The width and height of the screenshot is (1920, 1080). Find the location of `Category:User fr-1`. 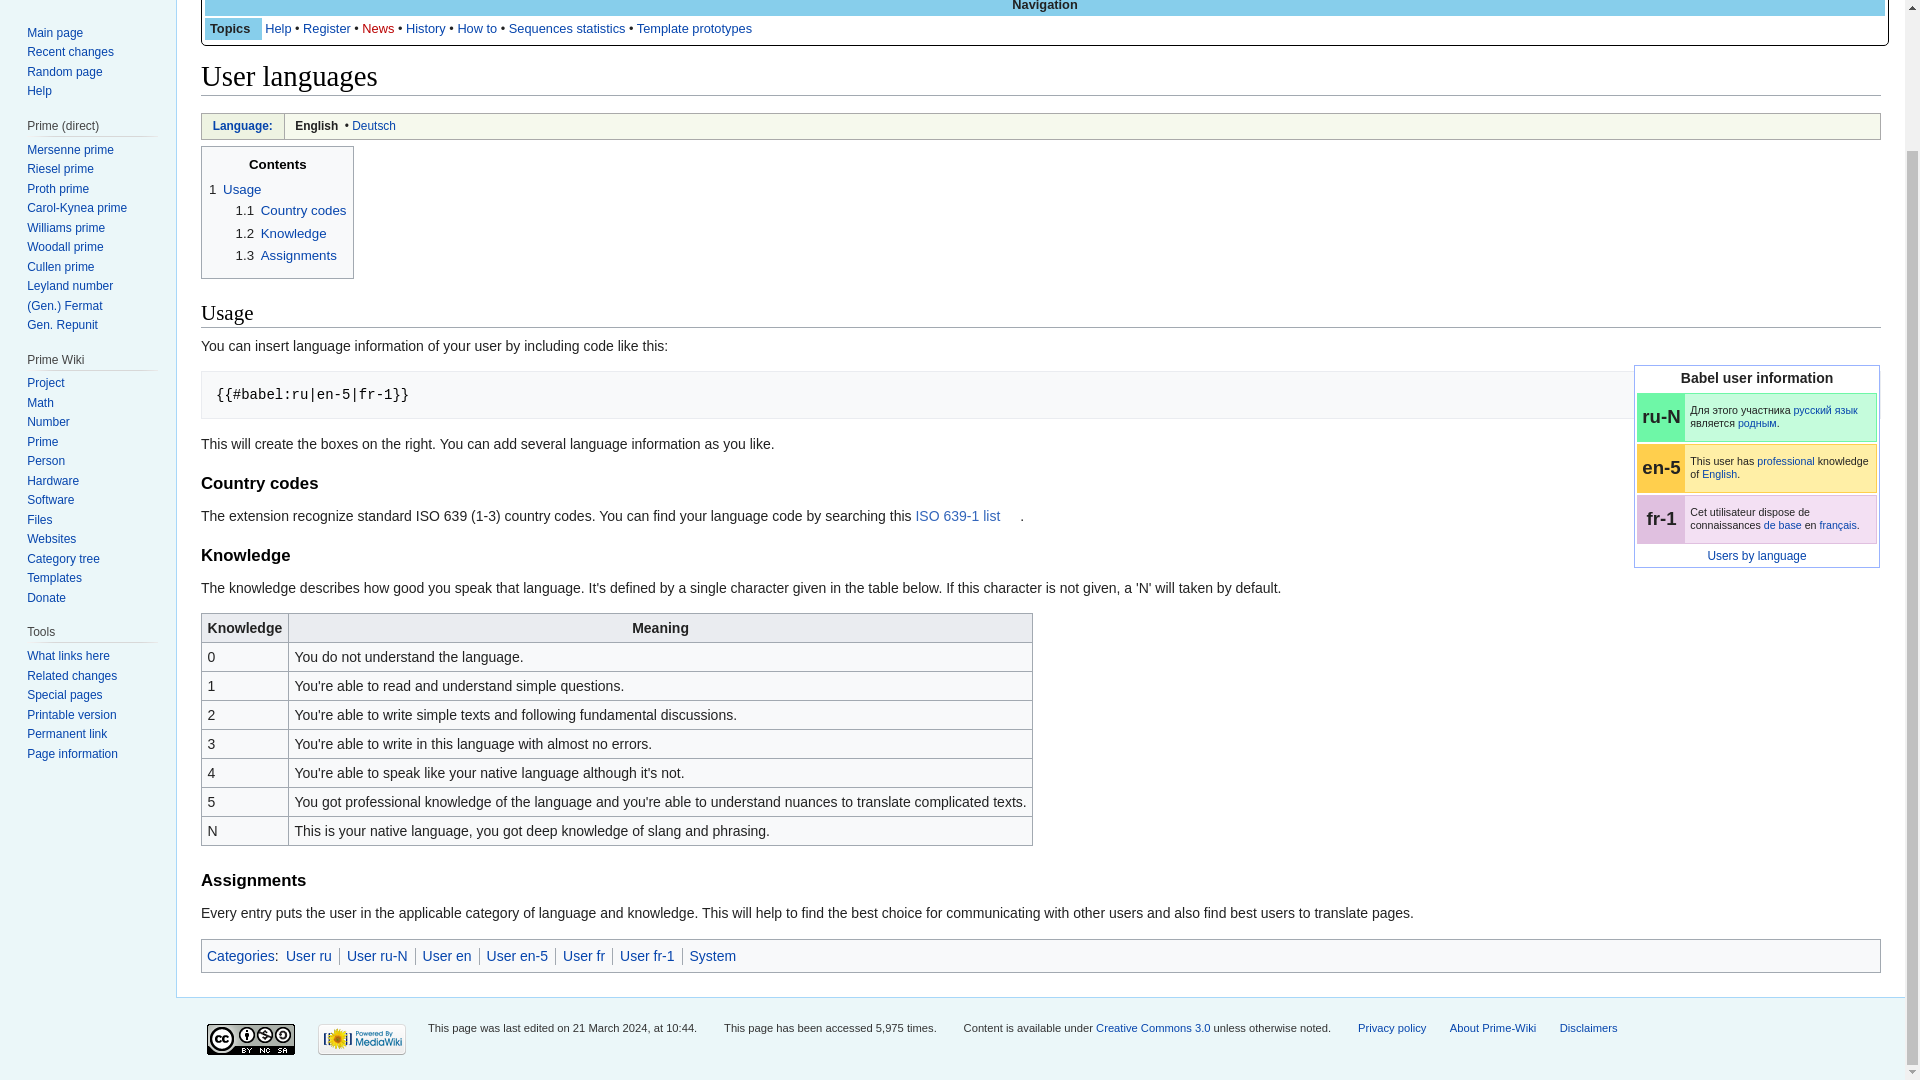

Category:User fr-1 is located at coordinates (1783, 525).